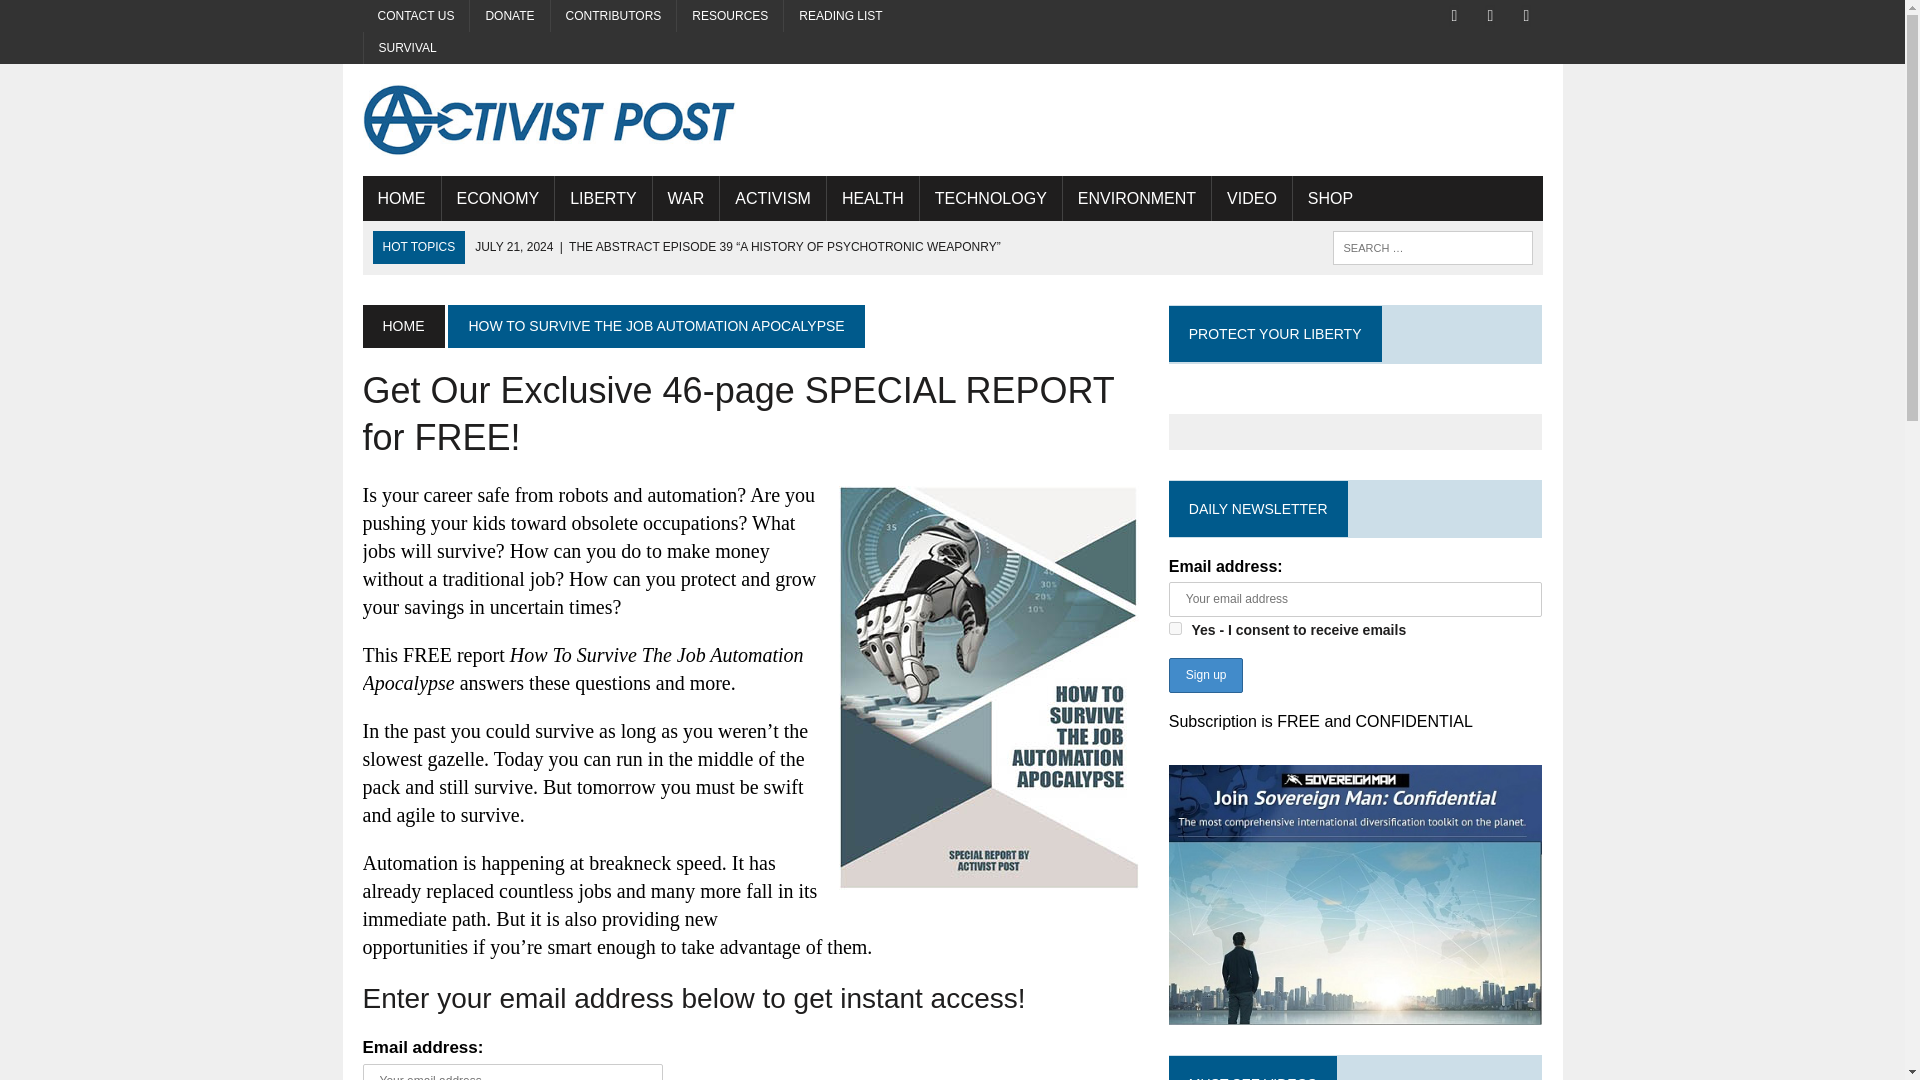 The image size is (1920, 1080). I want to click on 1, so click(1176, 628).